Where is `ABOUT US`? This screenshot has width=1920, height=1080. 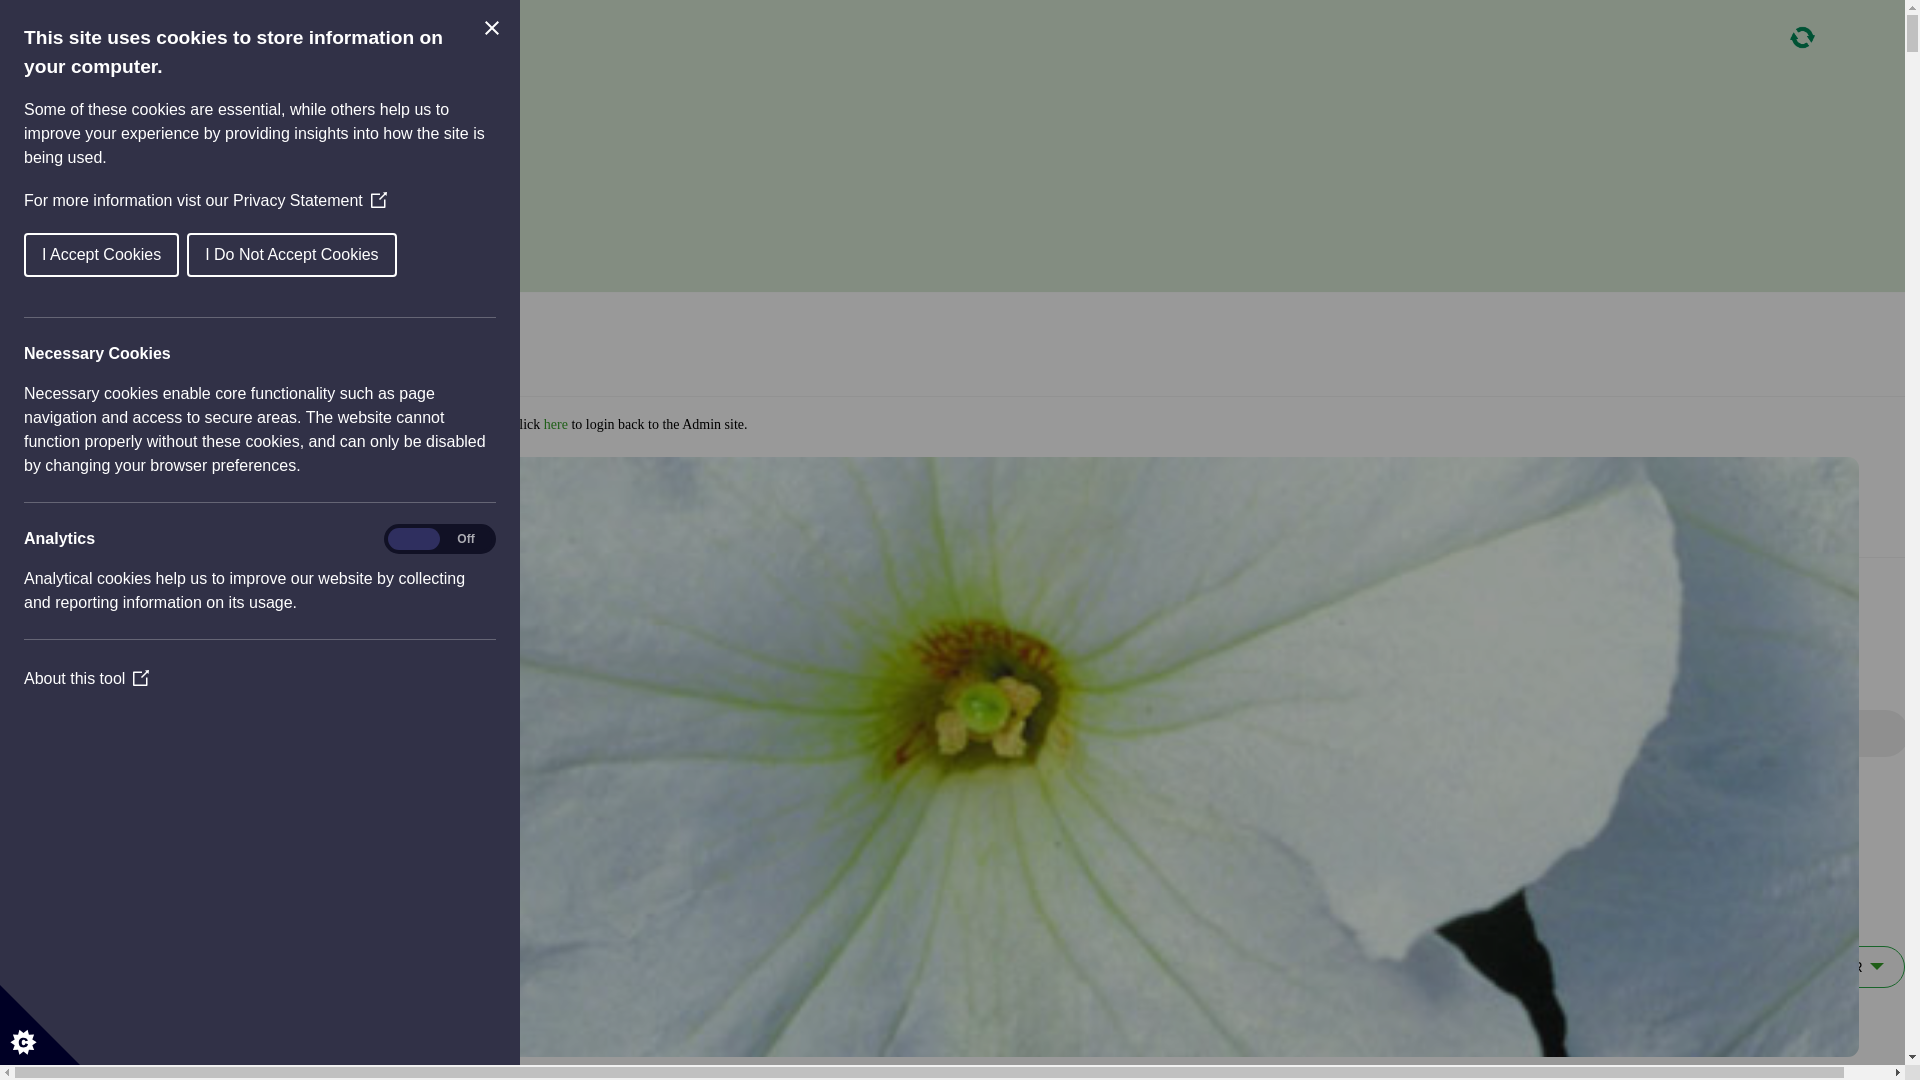 ABOUT US is located at coordinates (972, 76).